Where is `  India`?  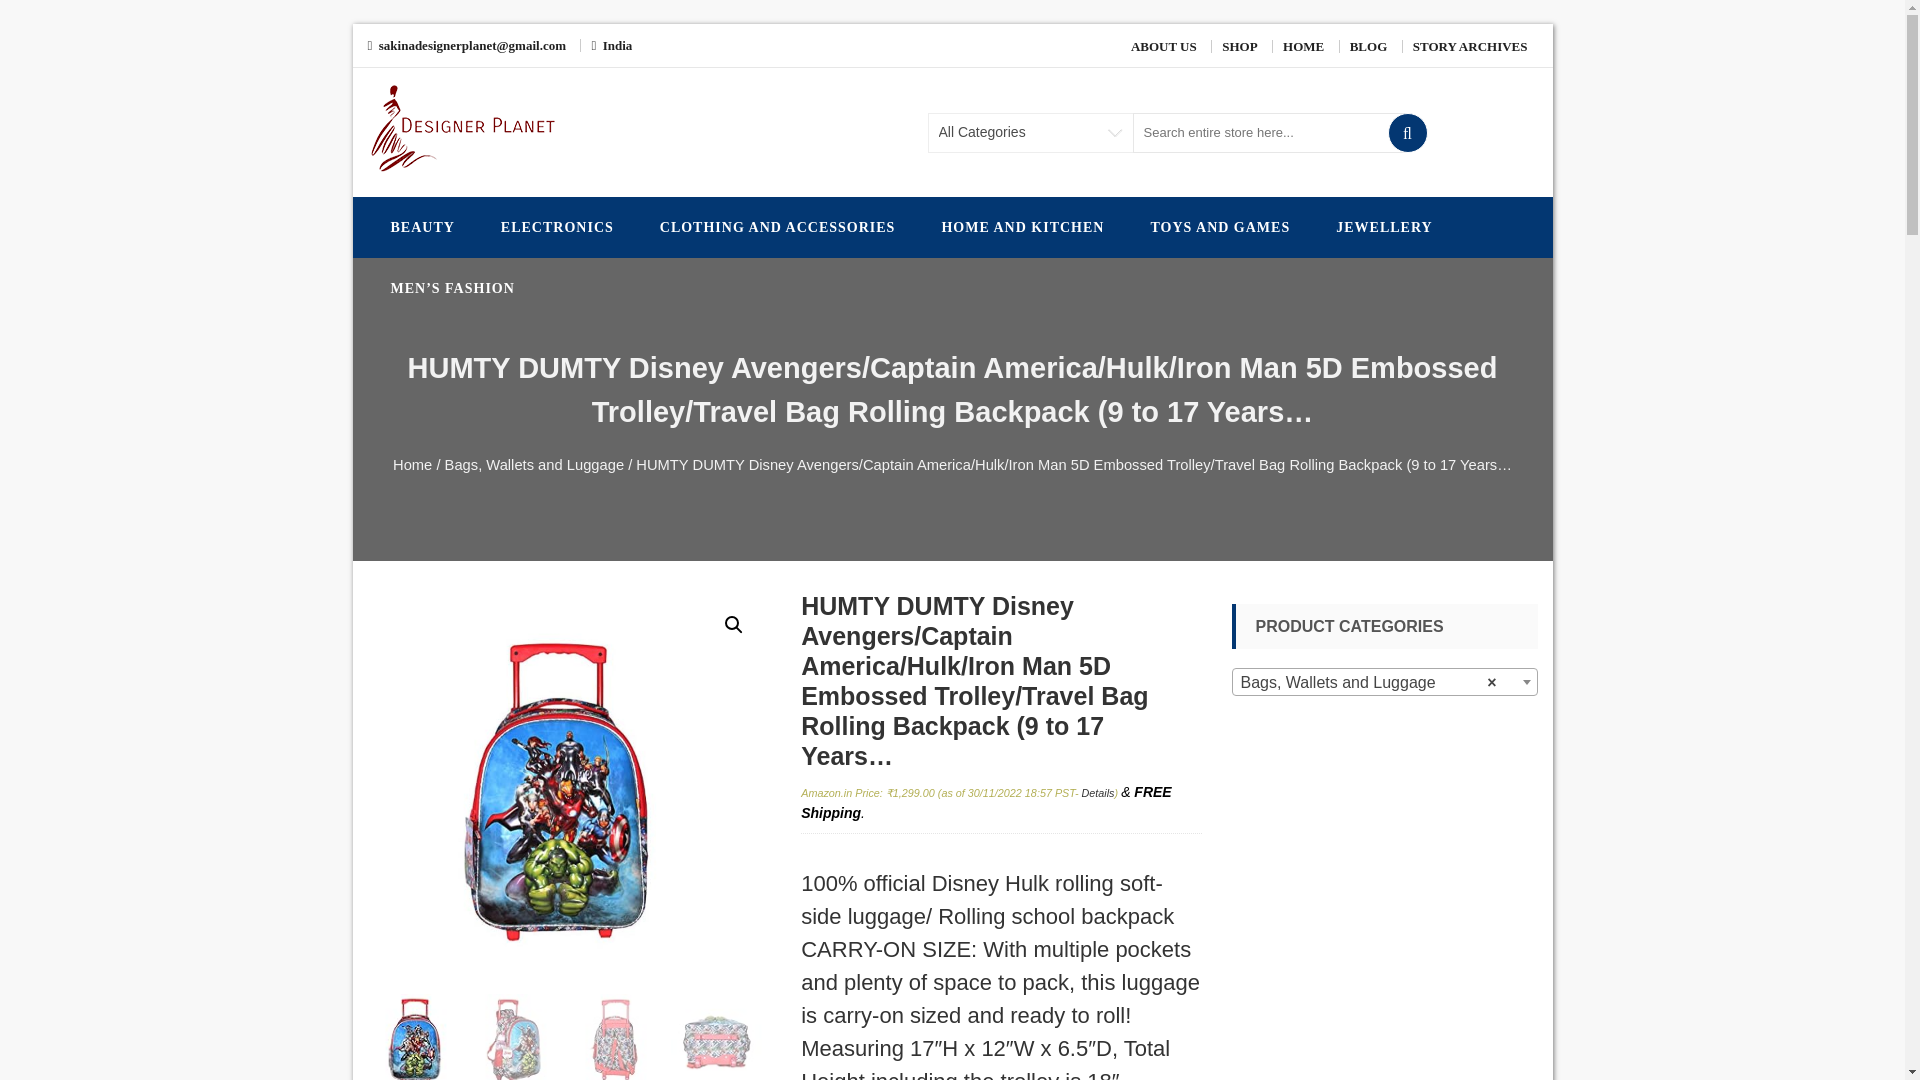
  India is located at coordinates (611, 44).